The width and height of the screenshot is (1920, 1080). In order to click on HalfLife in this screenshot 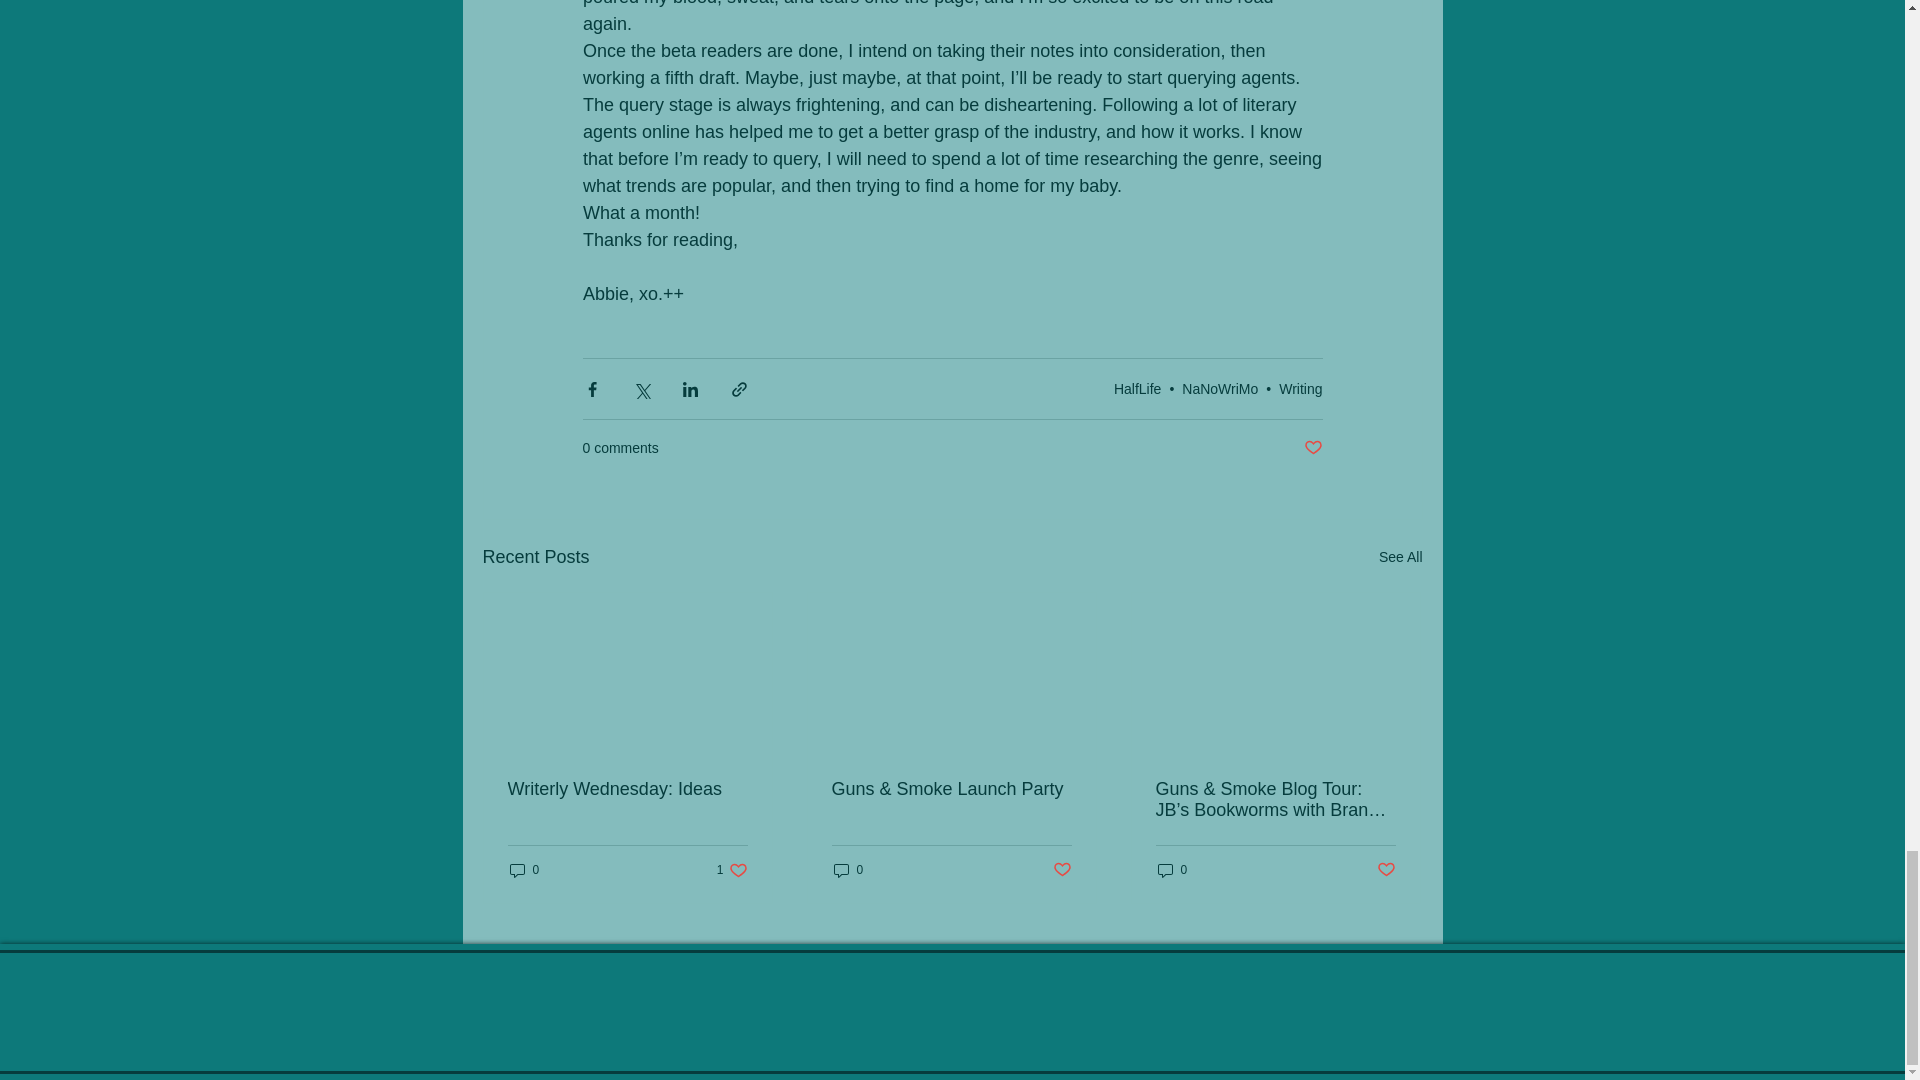, I will do `click(1137, 388)`.